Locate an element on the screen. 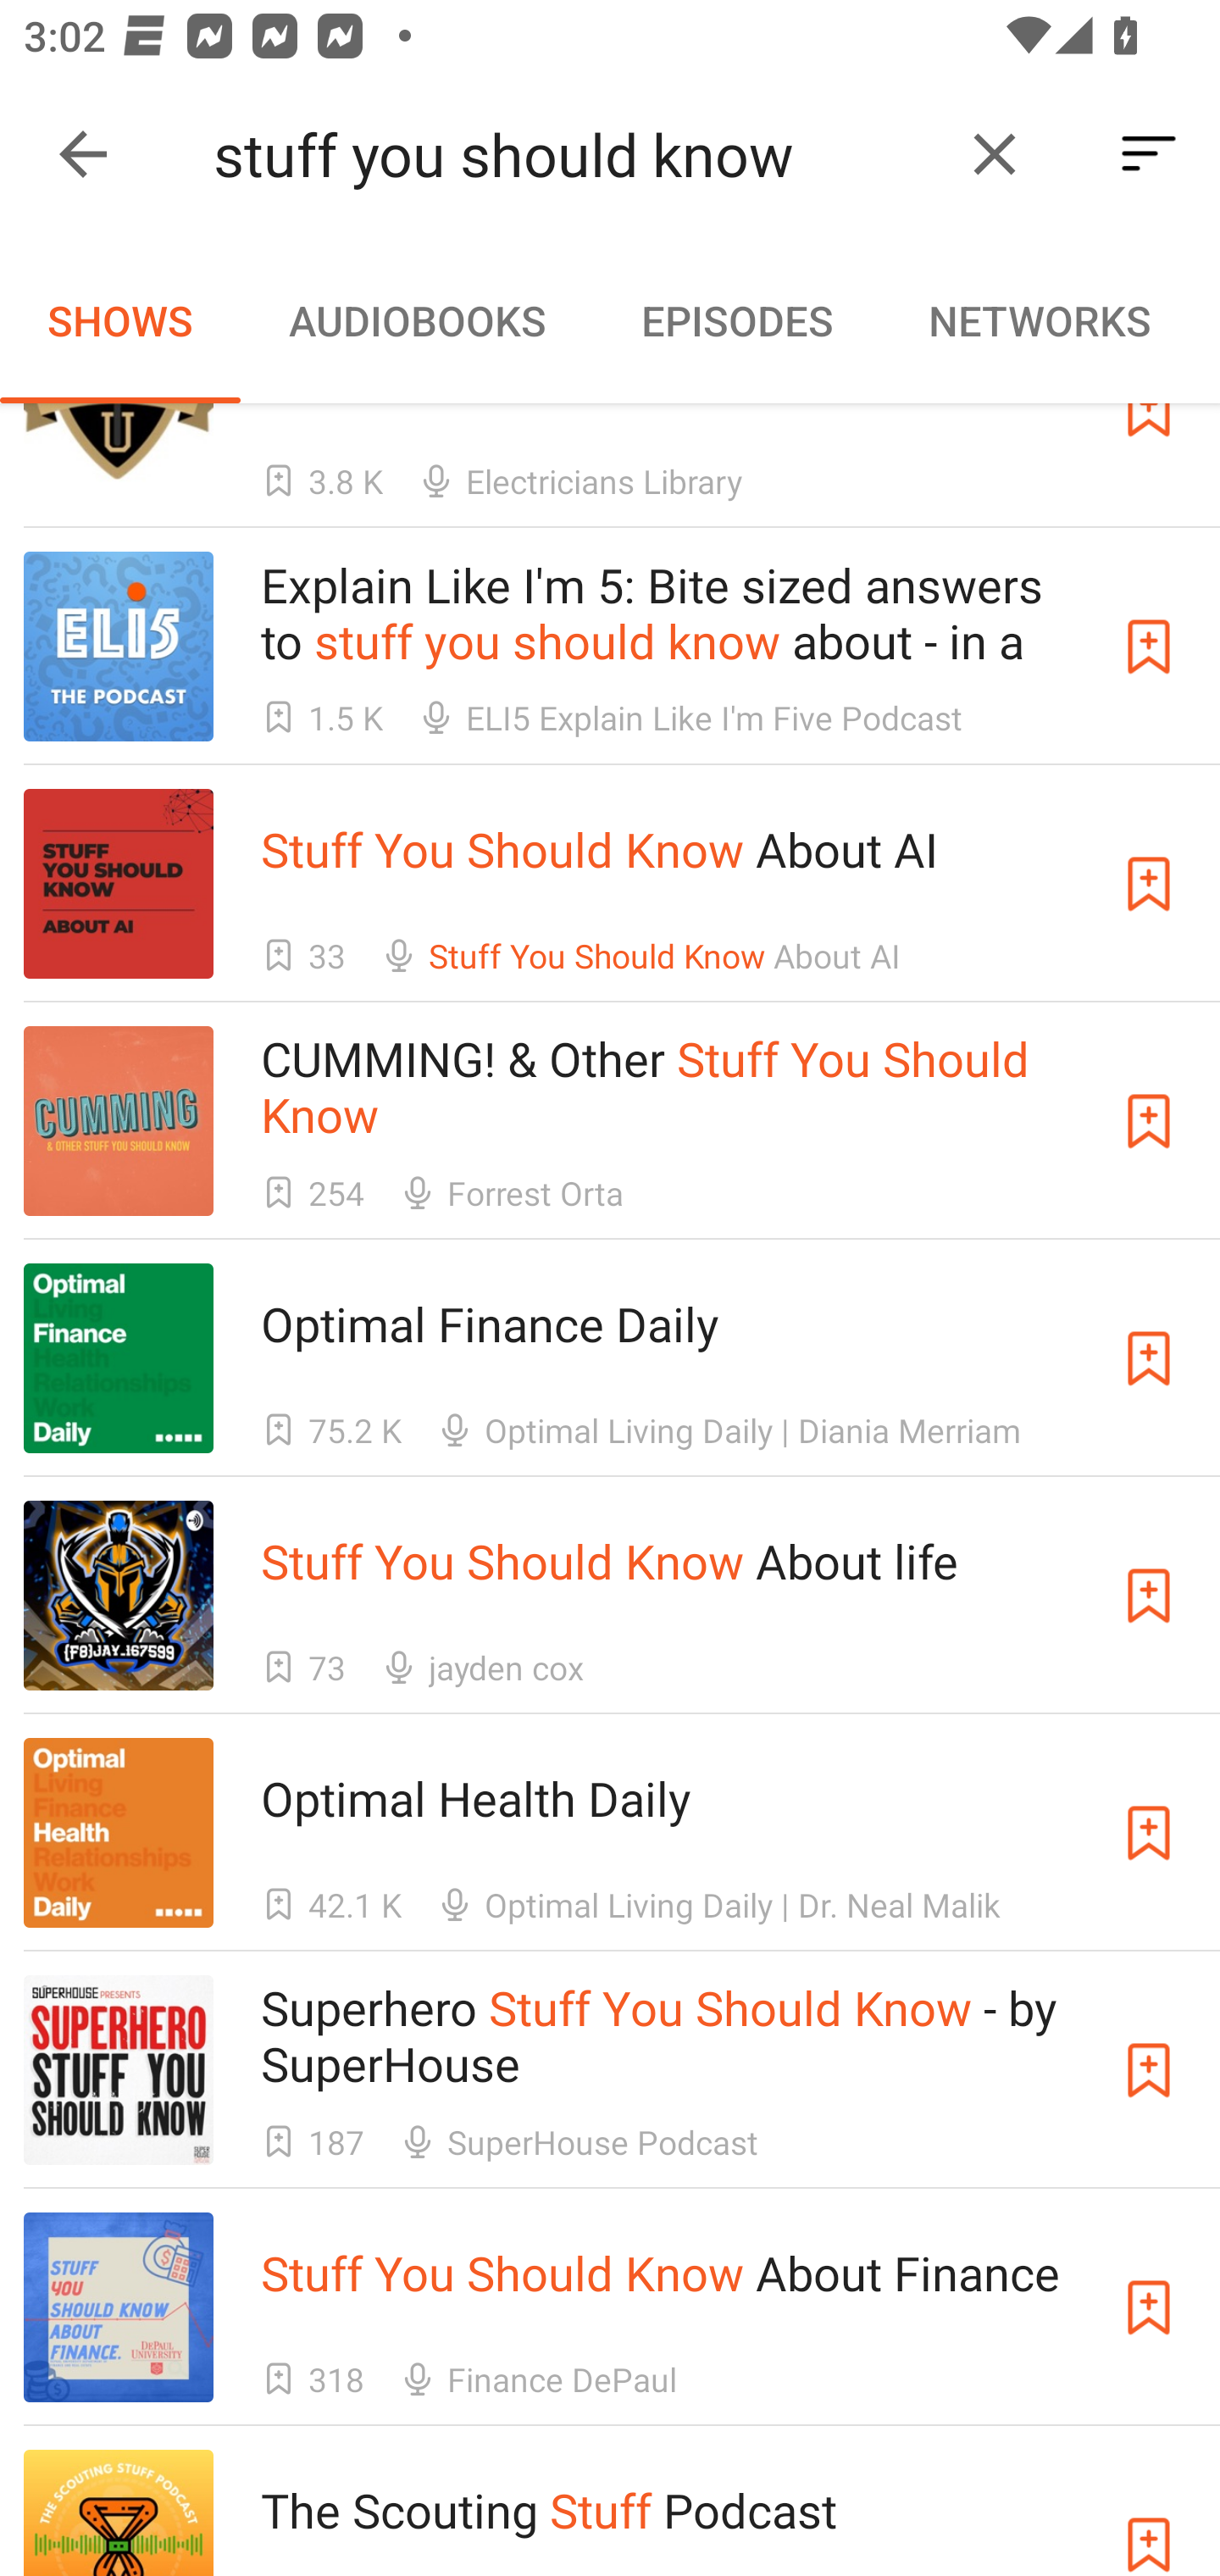  Subscribe is located at coordinates (1149, 1832).